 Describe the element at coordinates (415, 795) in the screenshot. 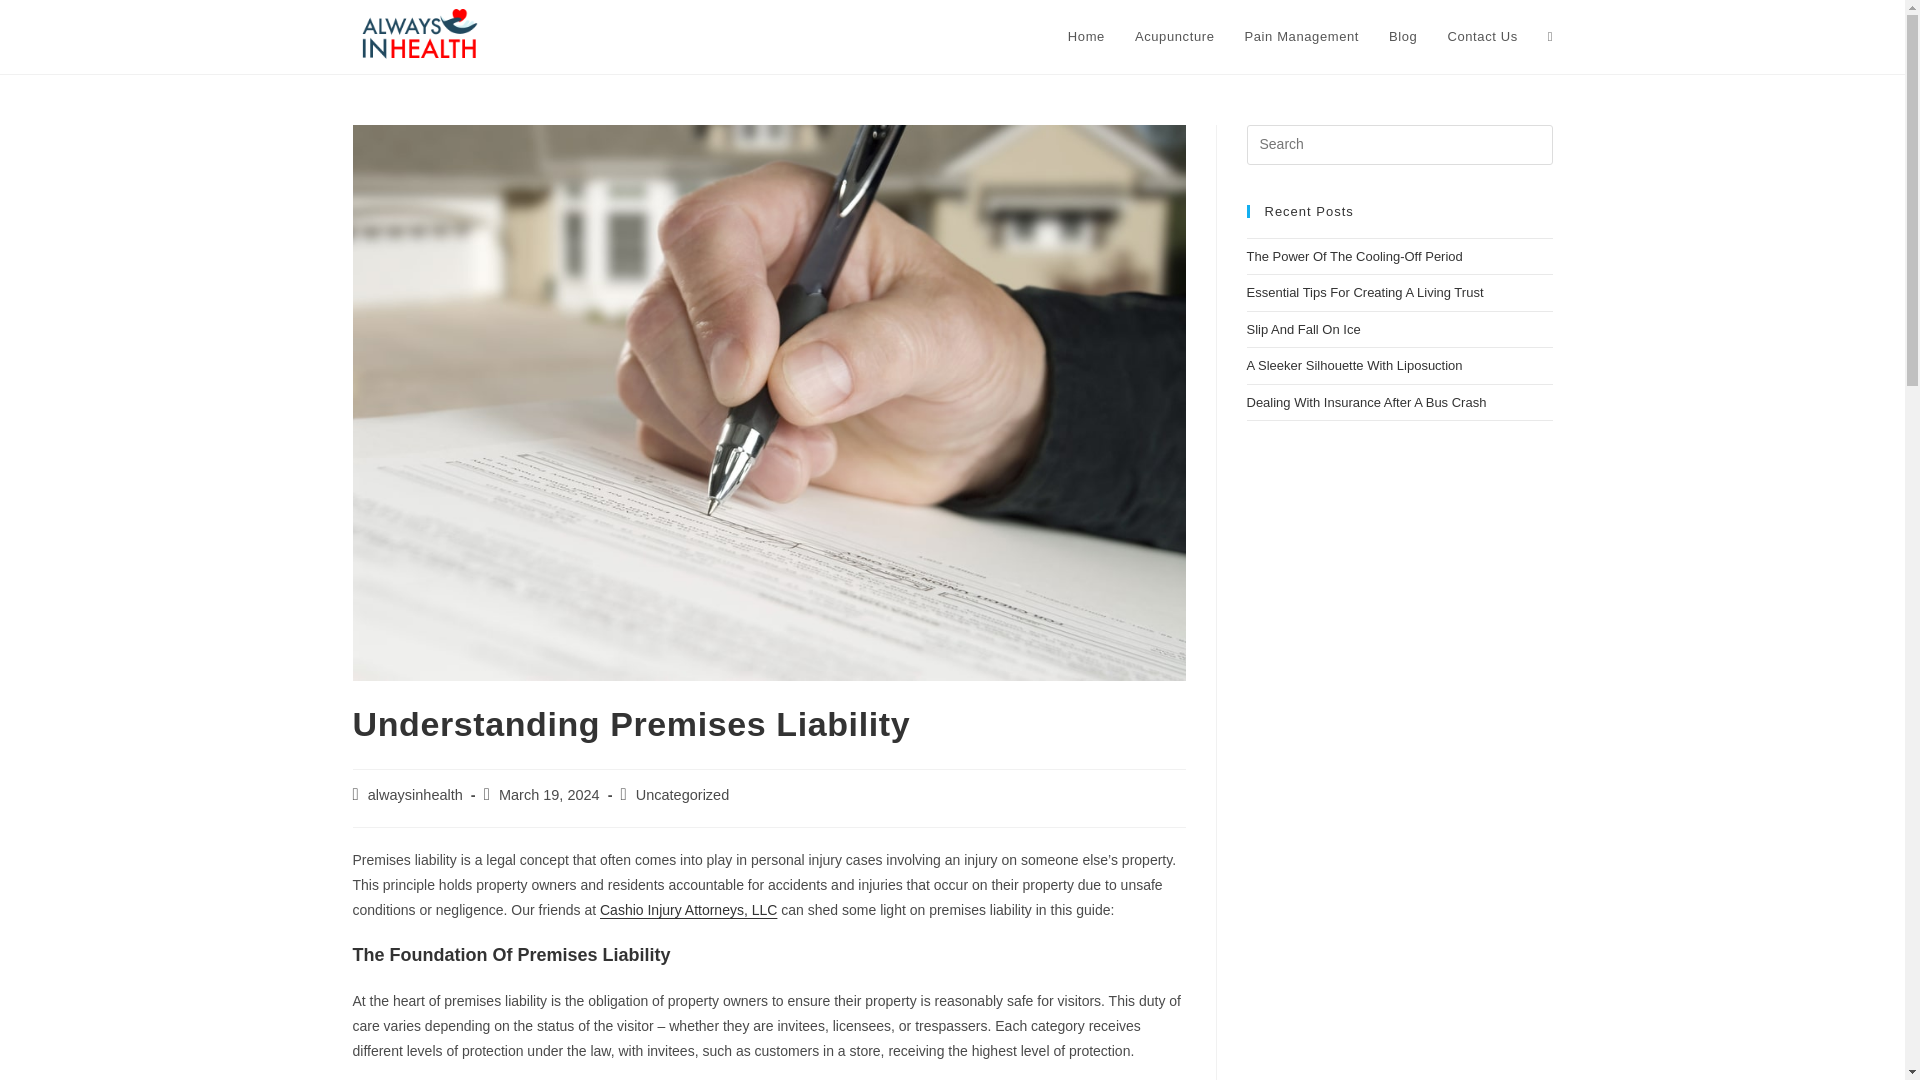

I see `alwaysinhealth` at that location.